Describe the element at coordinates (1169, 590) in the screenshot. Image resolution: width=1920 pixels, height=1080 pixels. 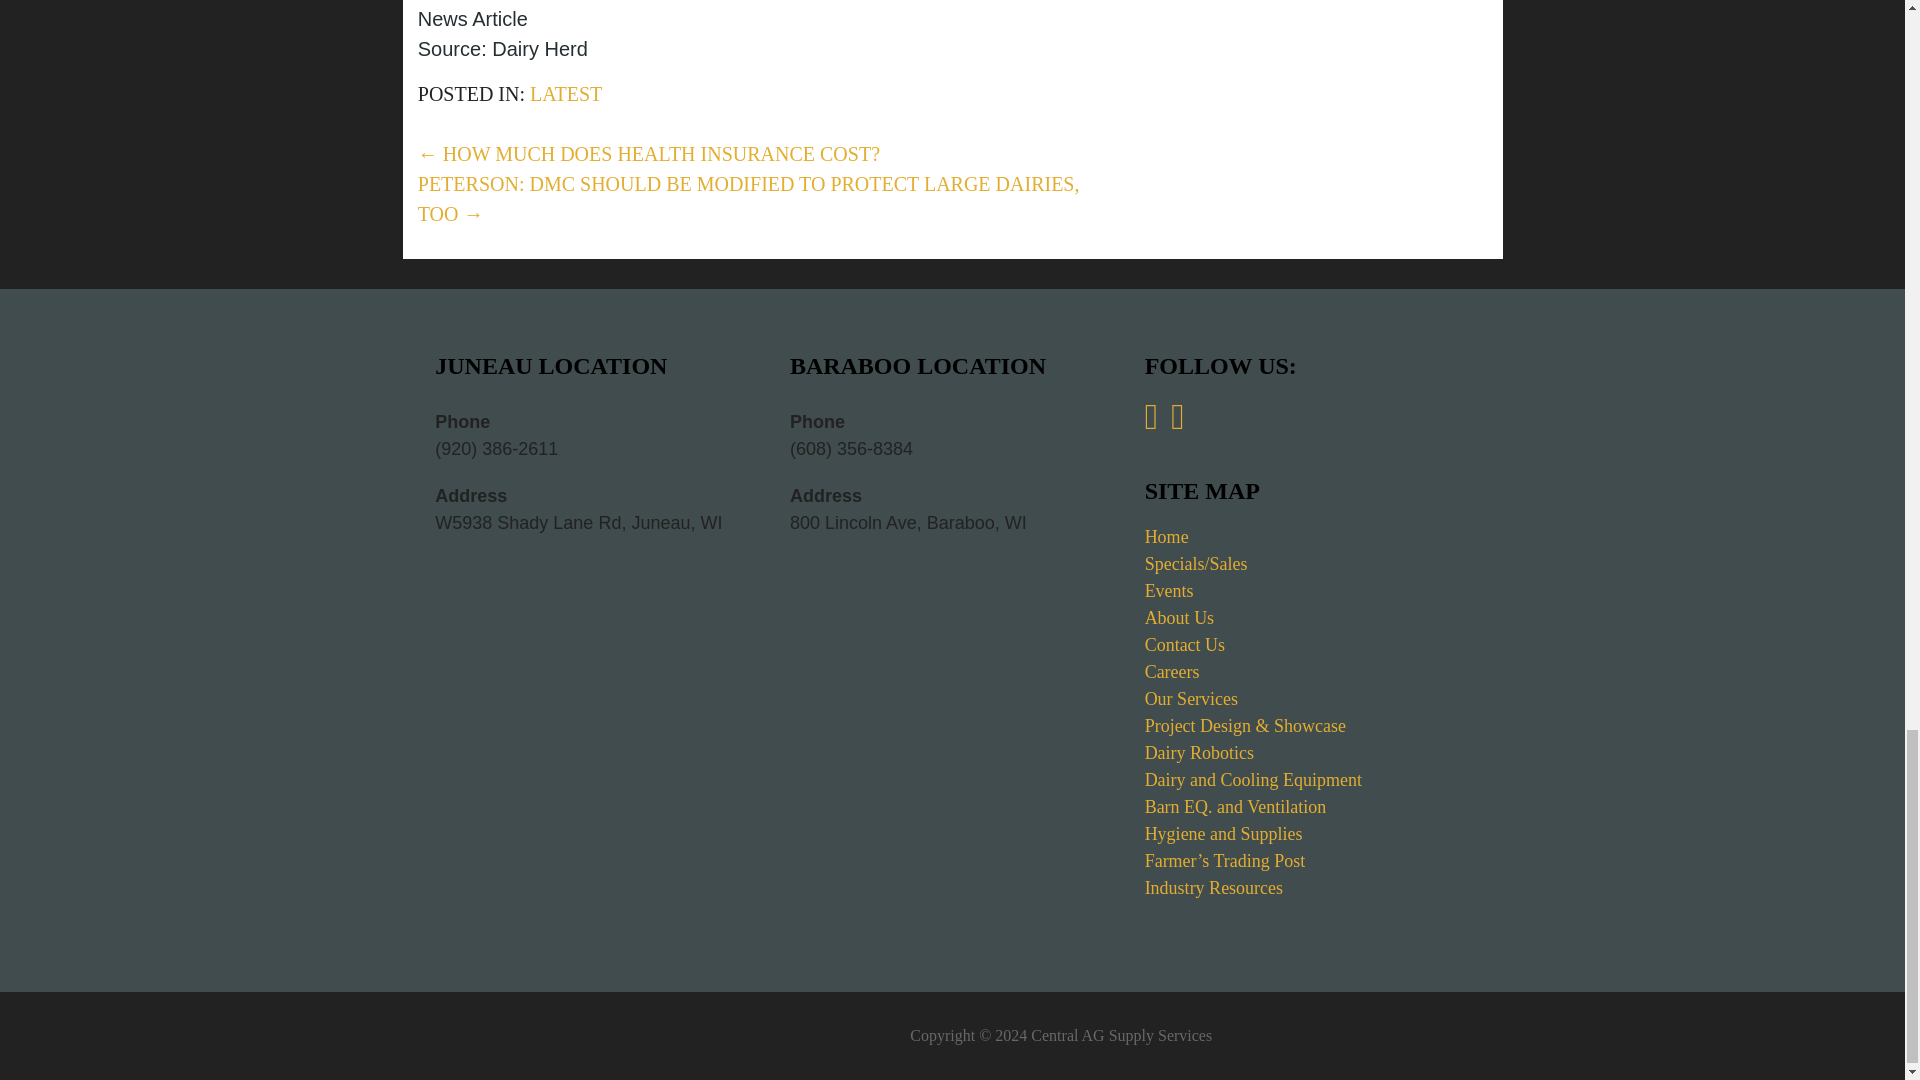
I see `Events` at that location.